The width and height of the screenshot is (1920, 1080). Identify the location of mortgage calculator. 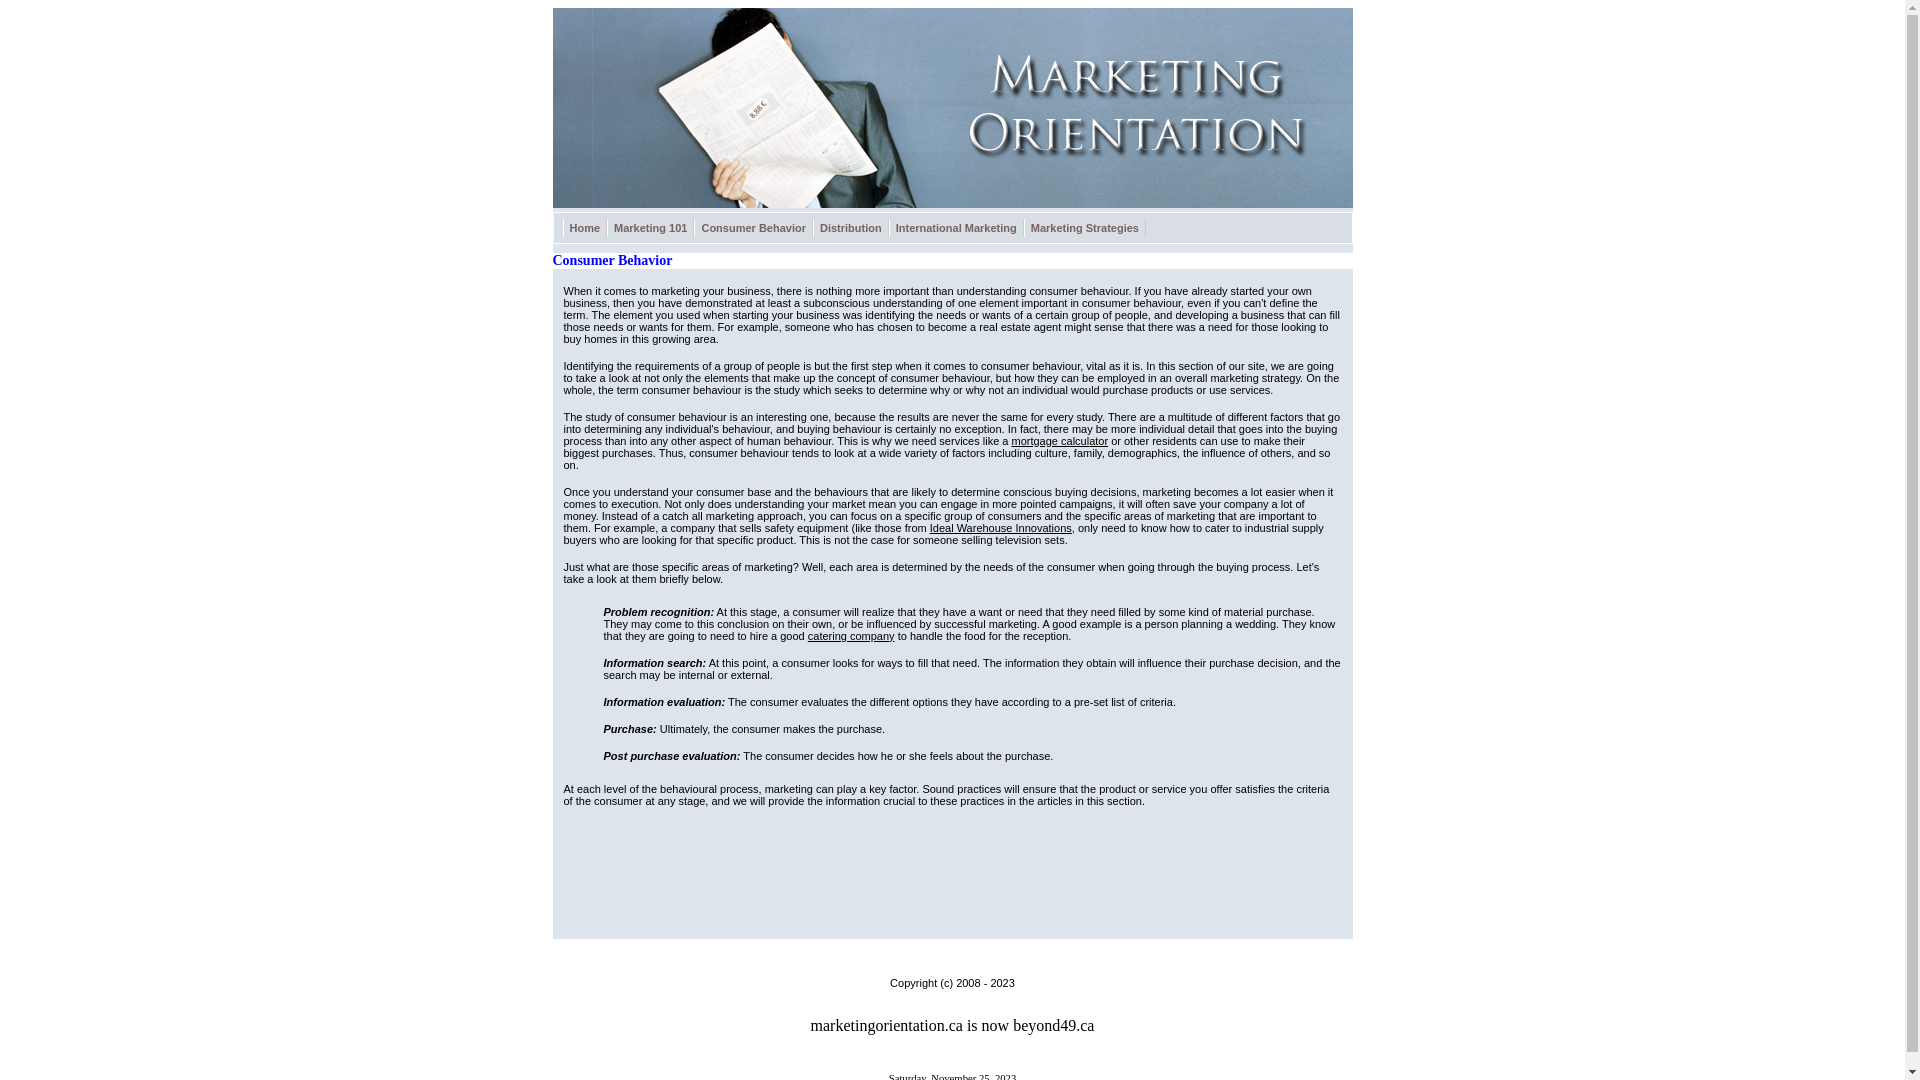
(1060, 440).